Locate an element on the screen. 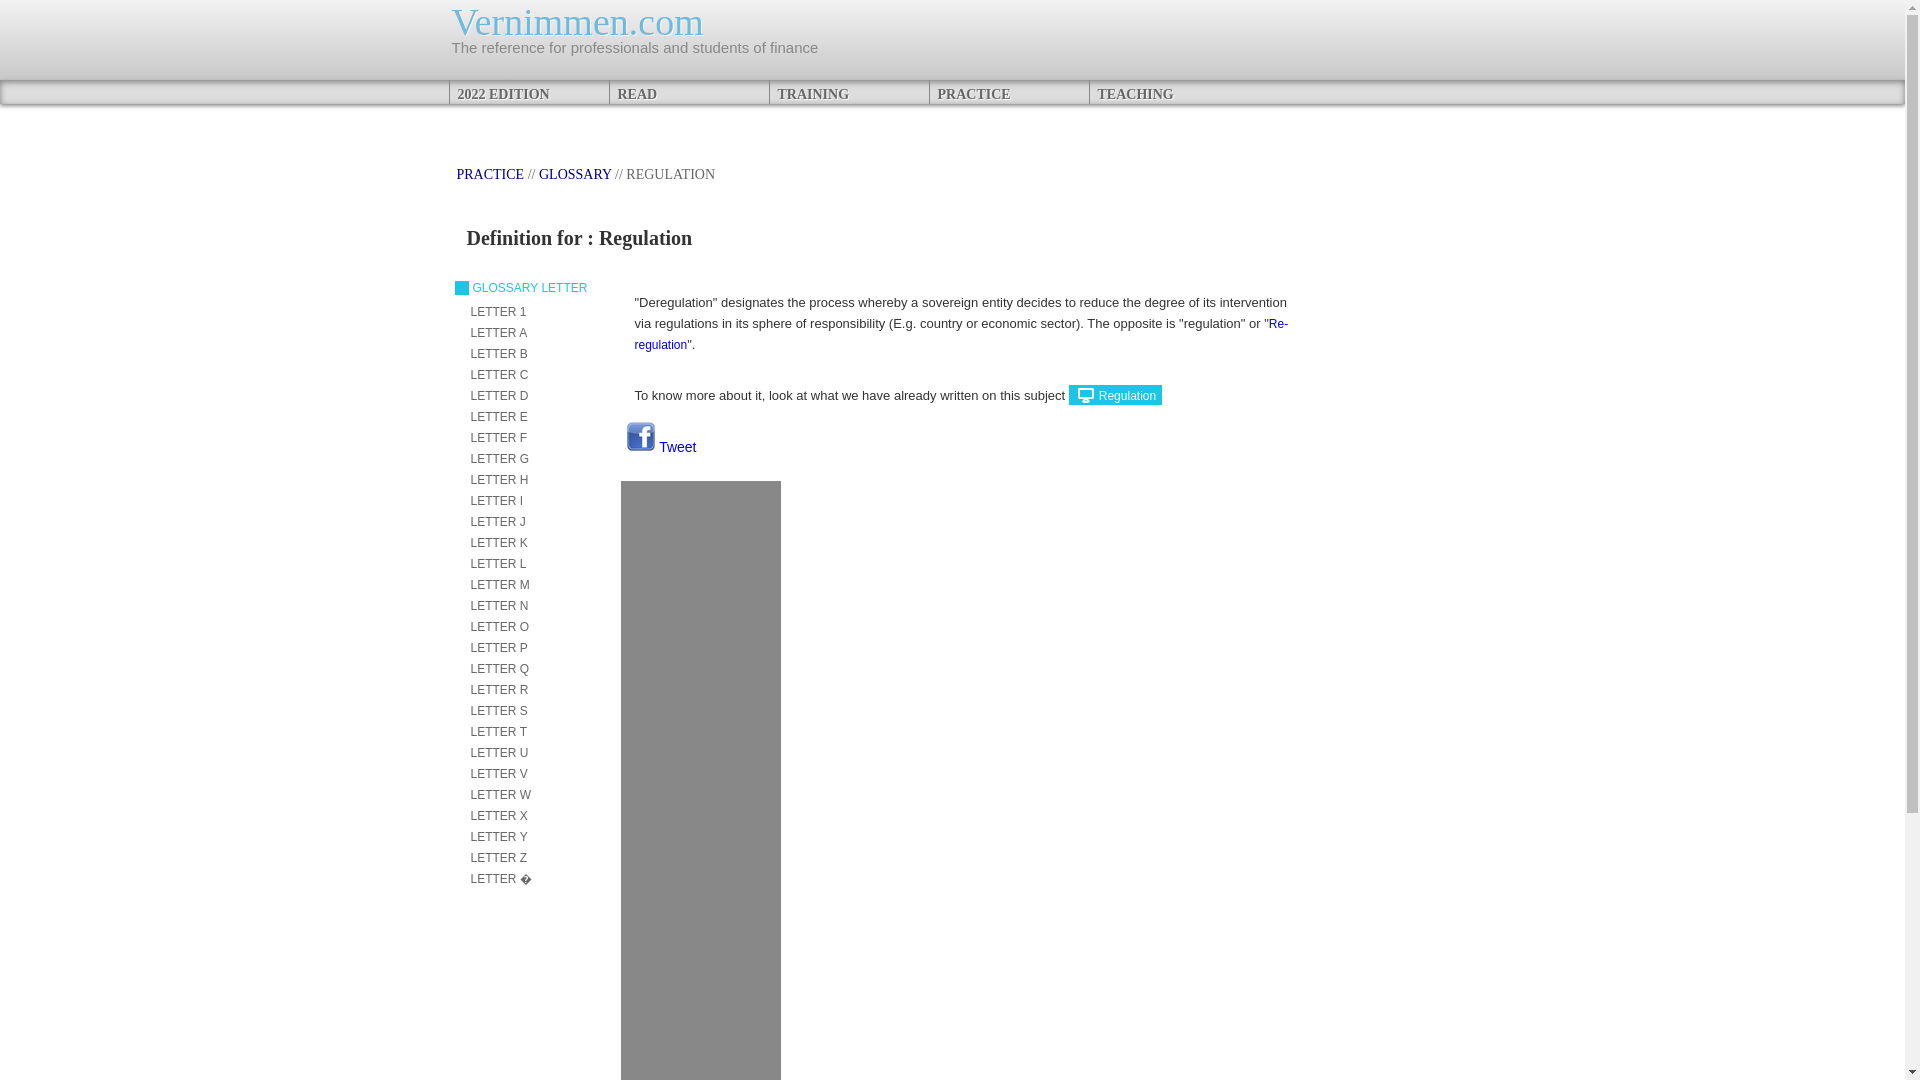 This screenshot has height=1080, width=1920. LETTER B is located at coordinates (498, 353).